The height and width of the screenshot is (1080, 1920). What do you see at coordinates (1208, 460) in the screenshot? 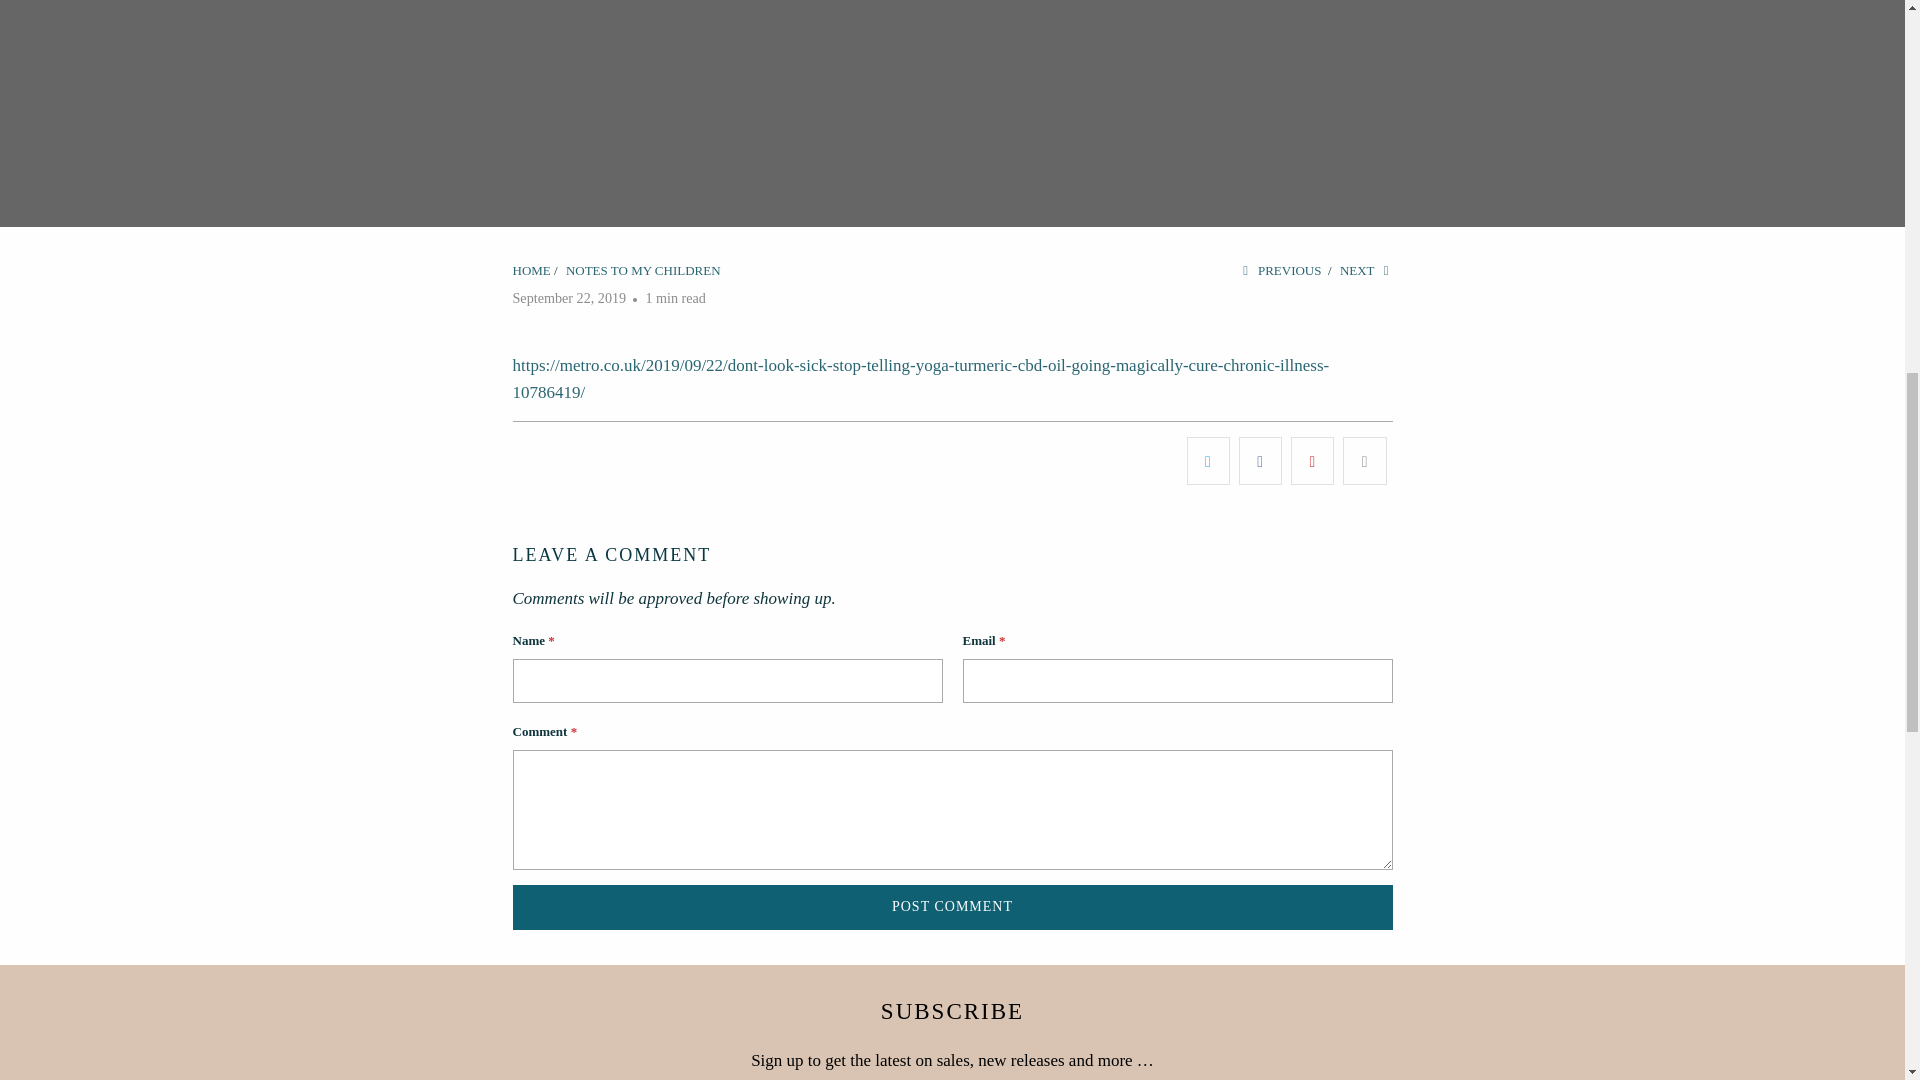
I see `Share this on Twitter` at bounding box center [1208, 460].